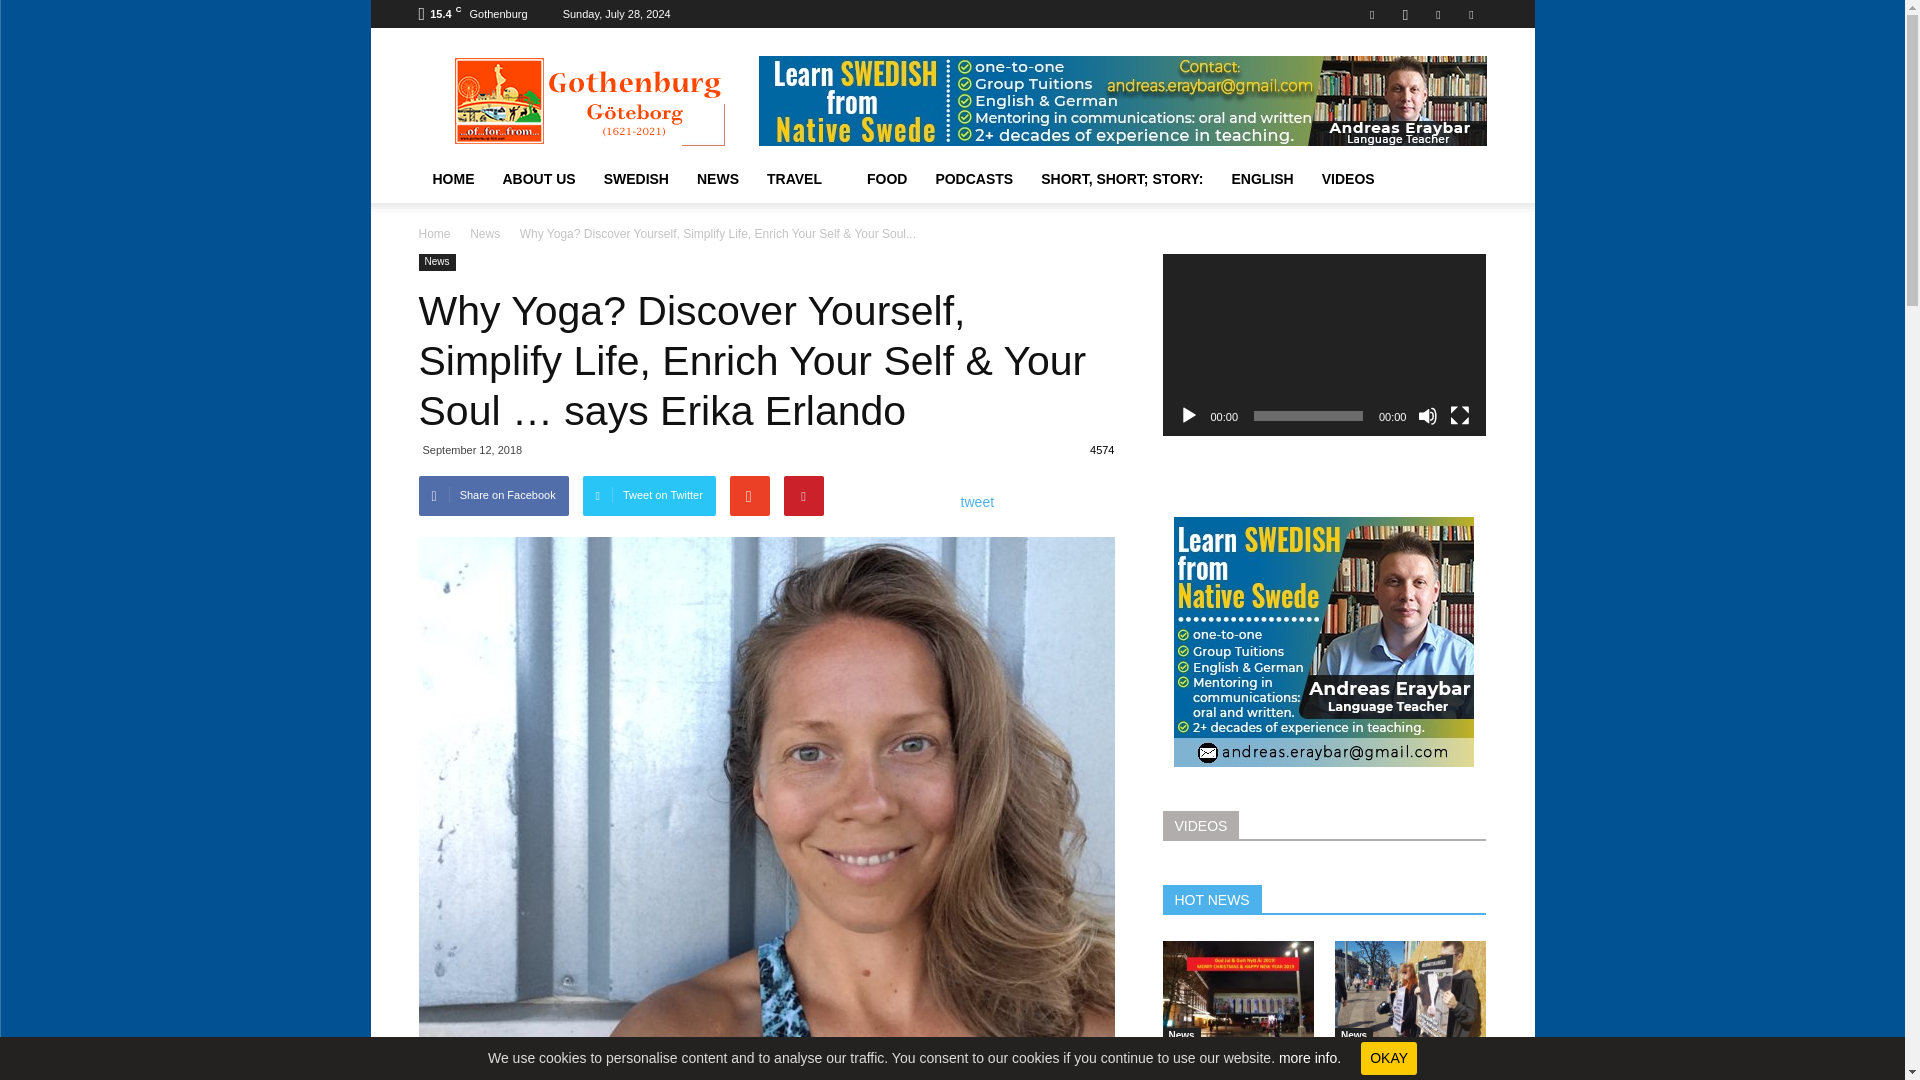 The width and height of the screenshot is (1920, 1080). What do you see at coordinates (802, 179) in the screenshot?
I see `TRAVEL` at bounding box center [802, 179].